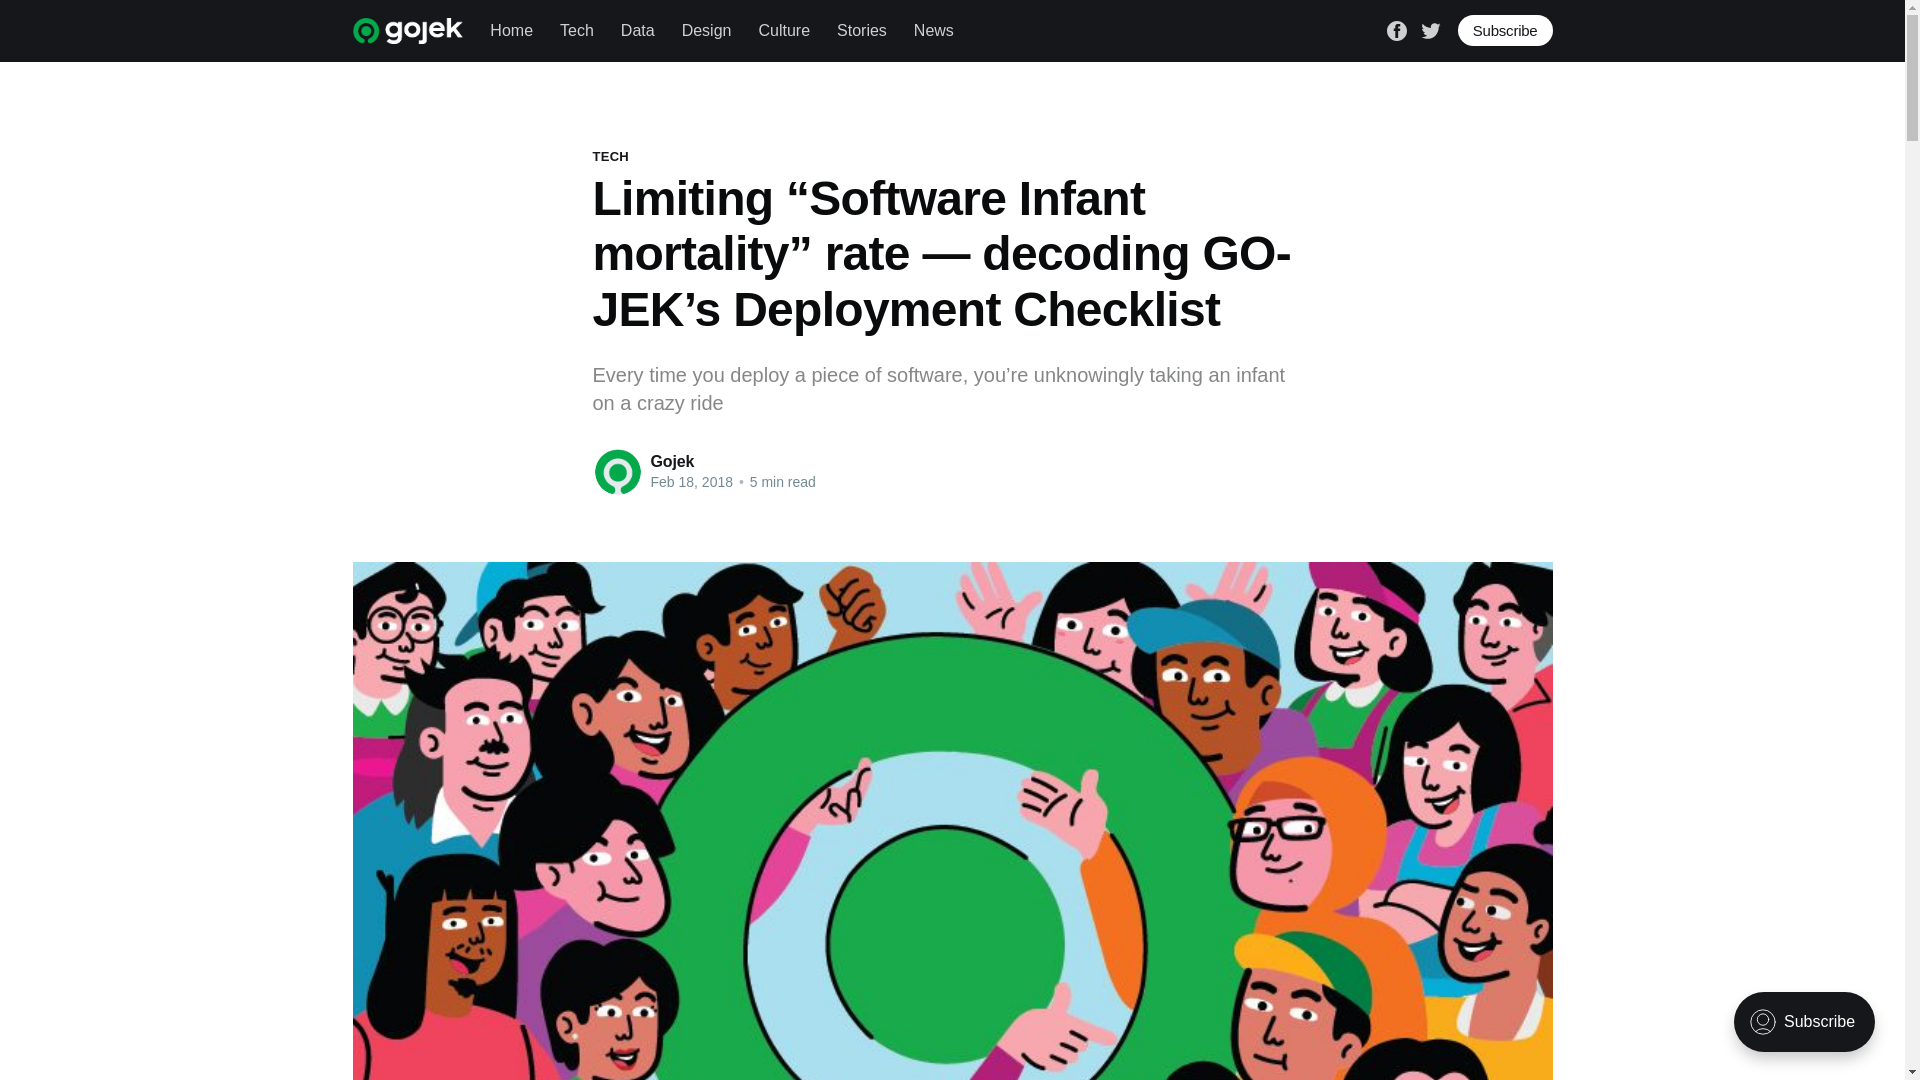 The image size is (1920, 1080). I want to click on Gojek, so click(672, 460).